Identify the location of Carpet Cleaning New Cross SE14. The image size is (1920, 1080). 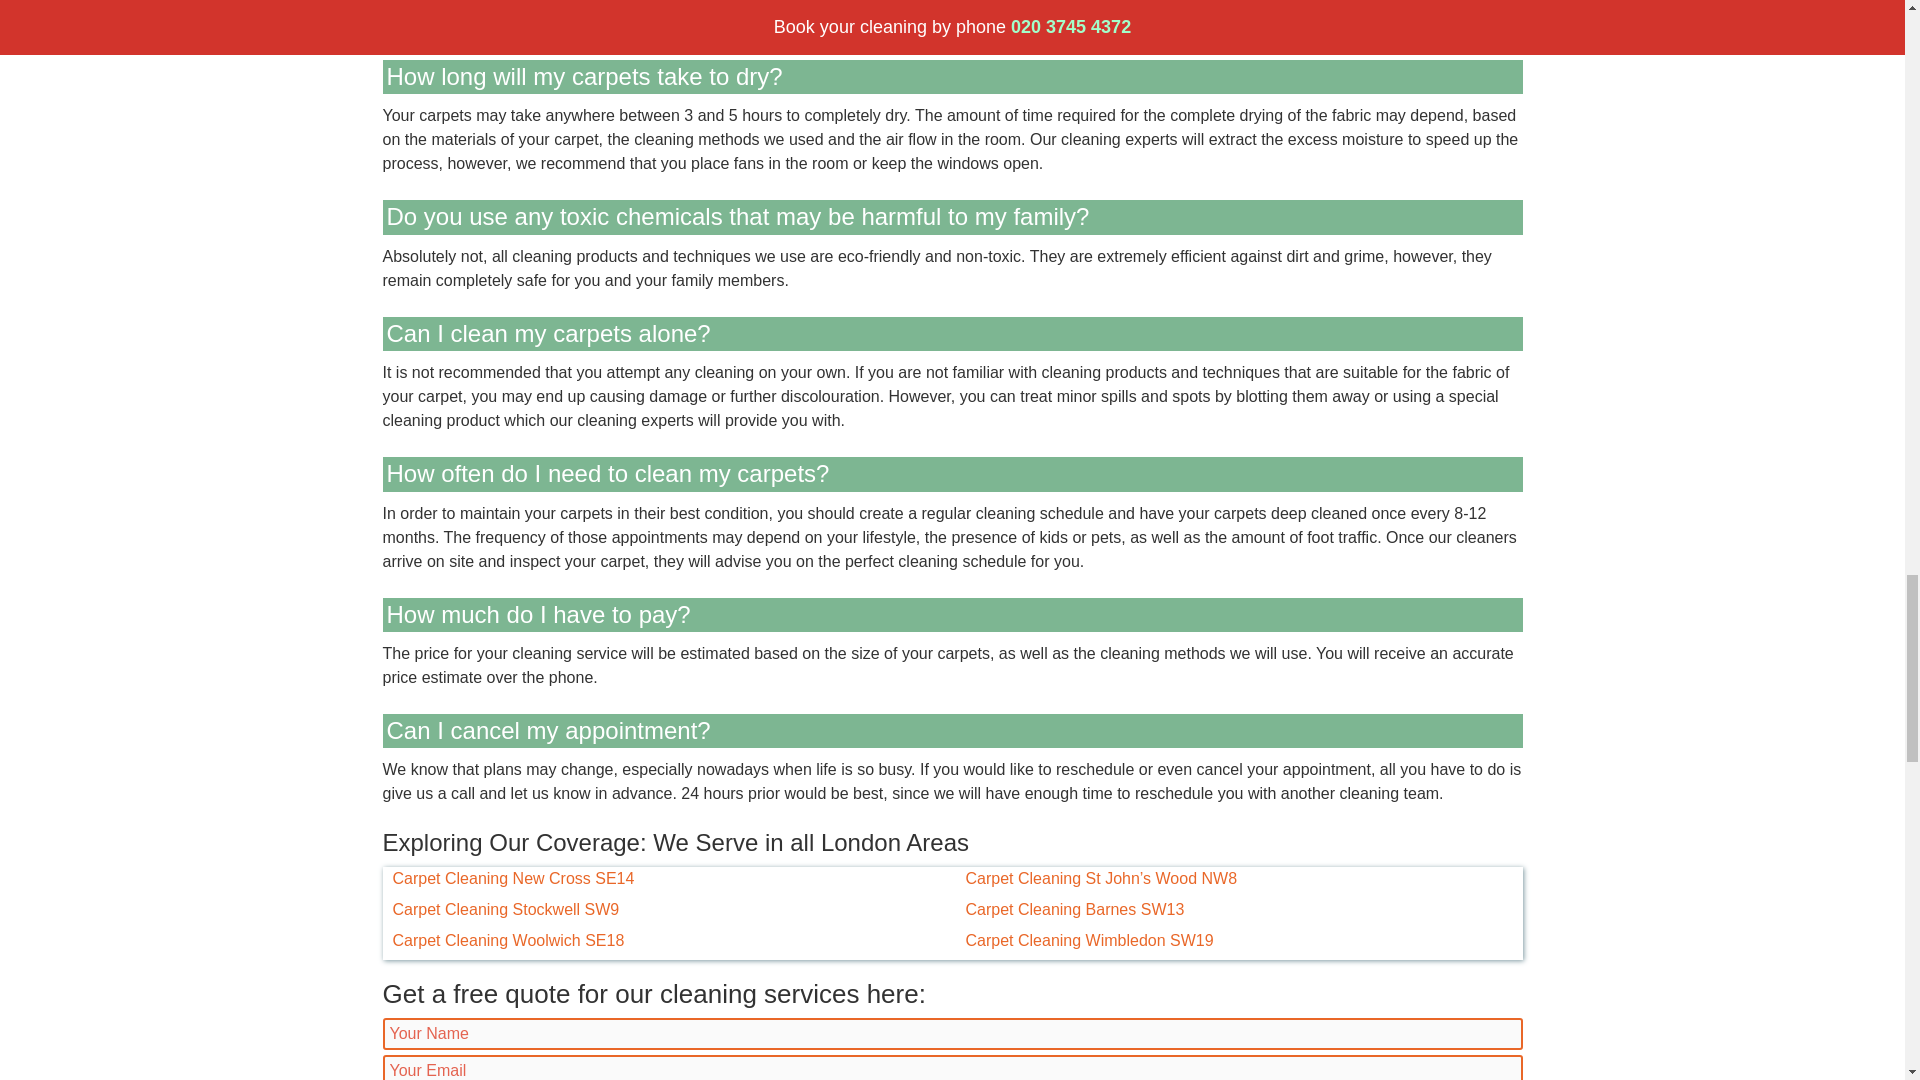
(512, 879).